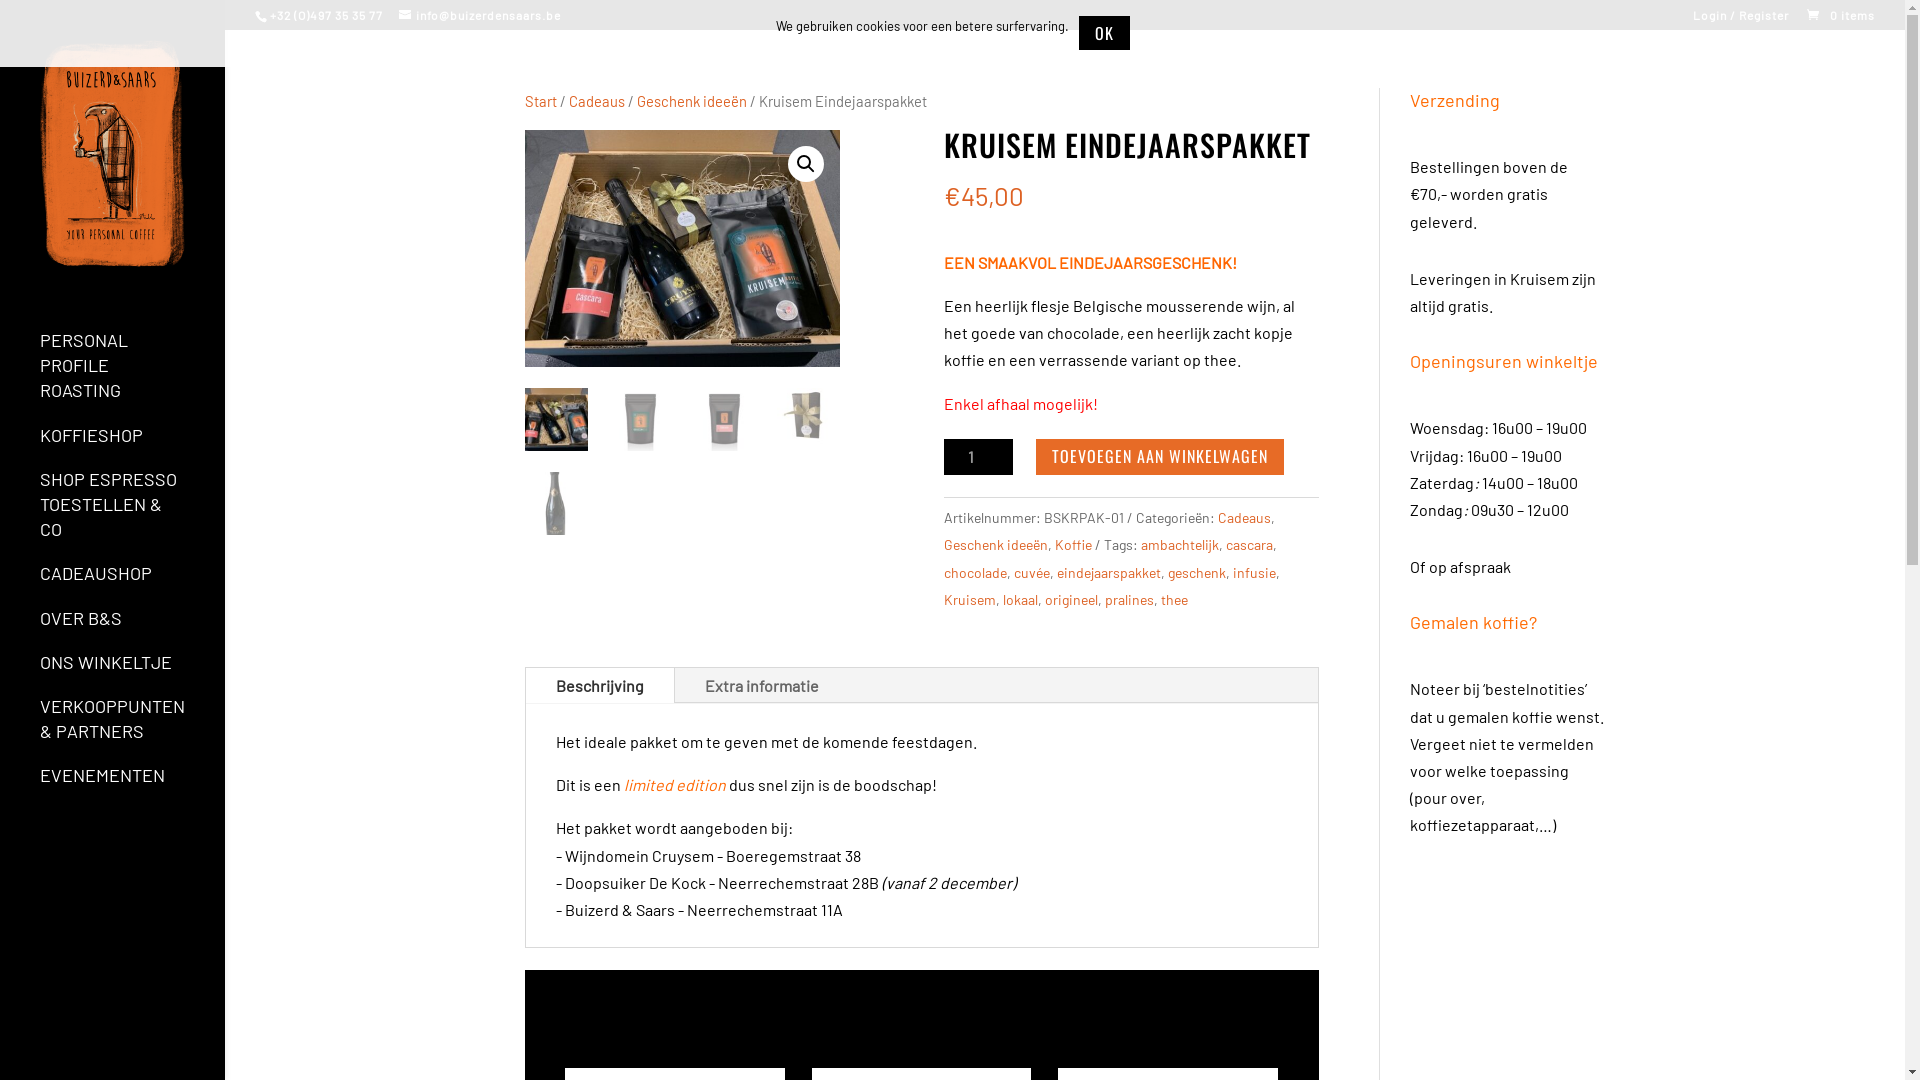 Image resolution: width=1920 pixels, height=1080 pixels. I want to click on infusie, so click(1254, 572).